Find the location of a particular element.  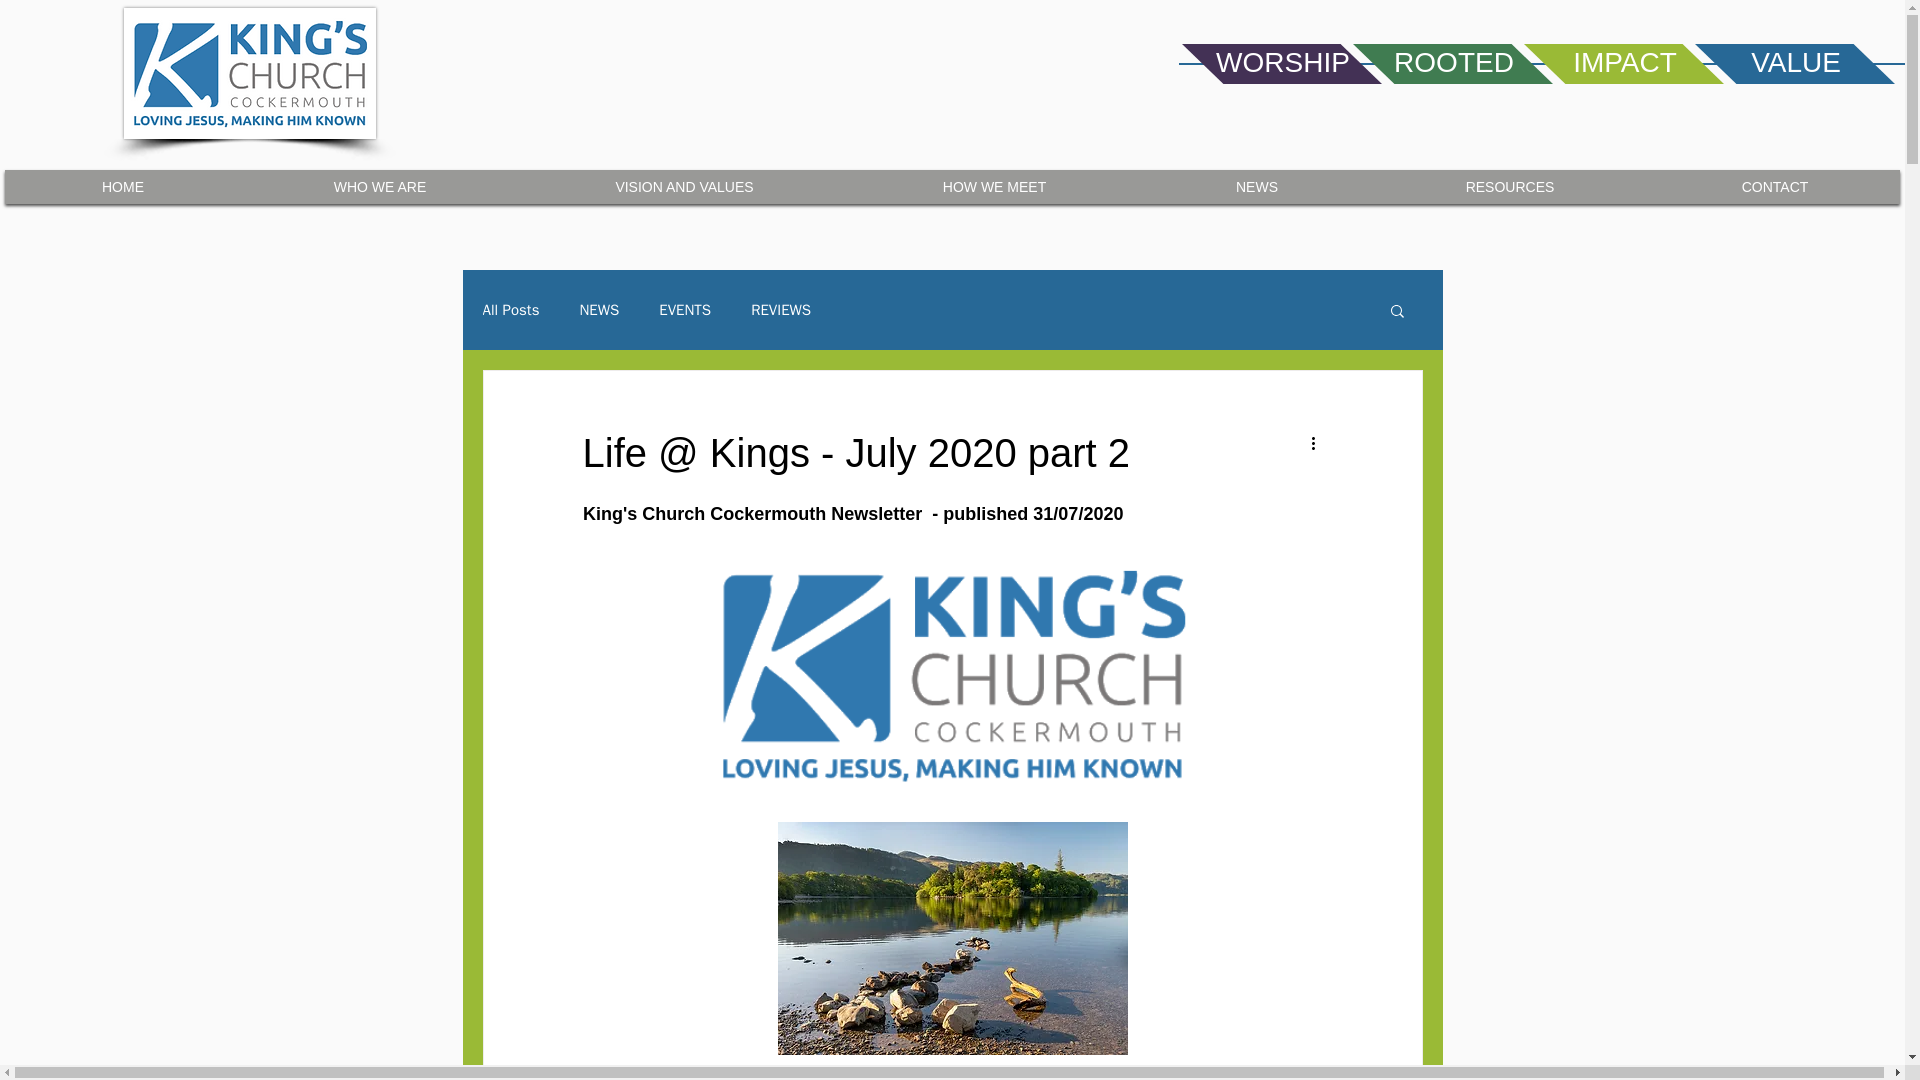

EVENTS is located at coordinates (684, 309).